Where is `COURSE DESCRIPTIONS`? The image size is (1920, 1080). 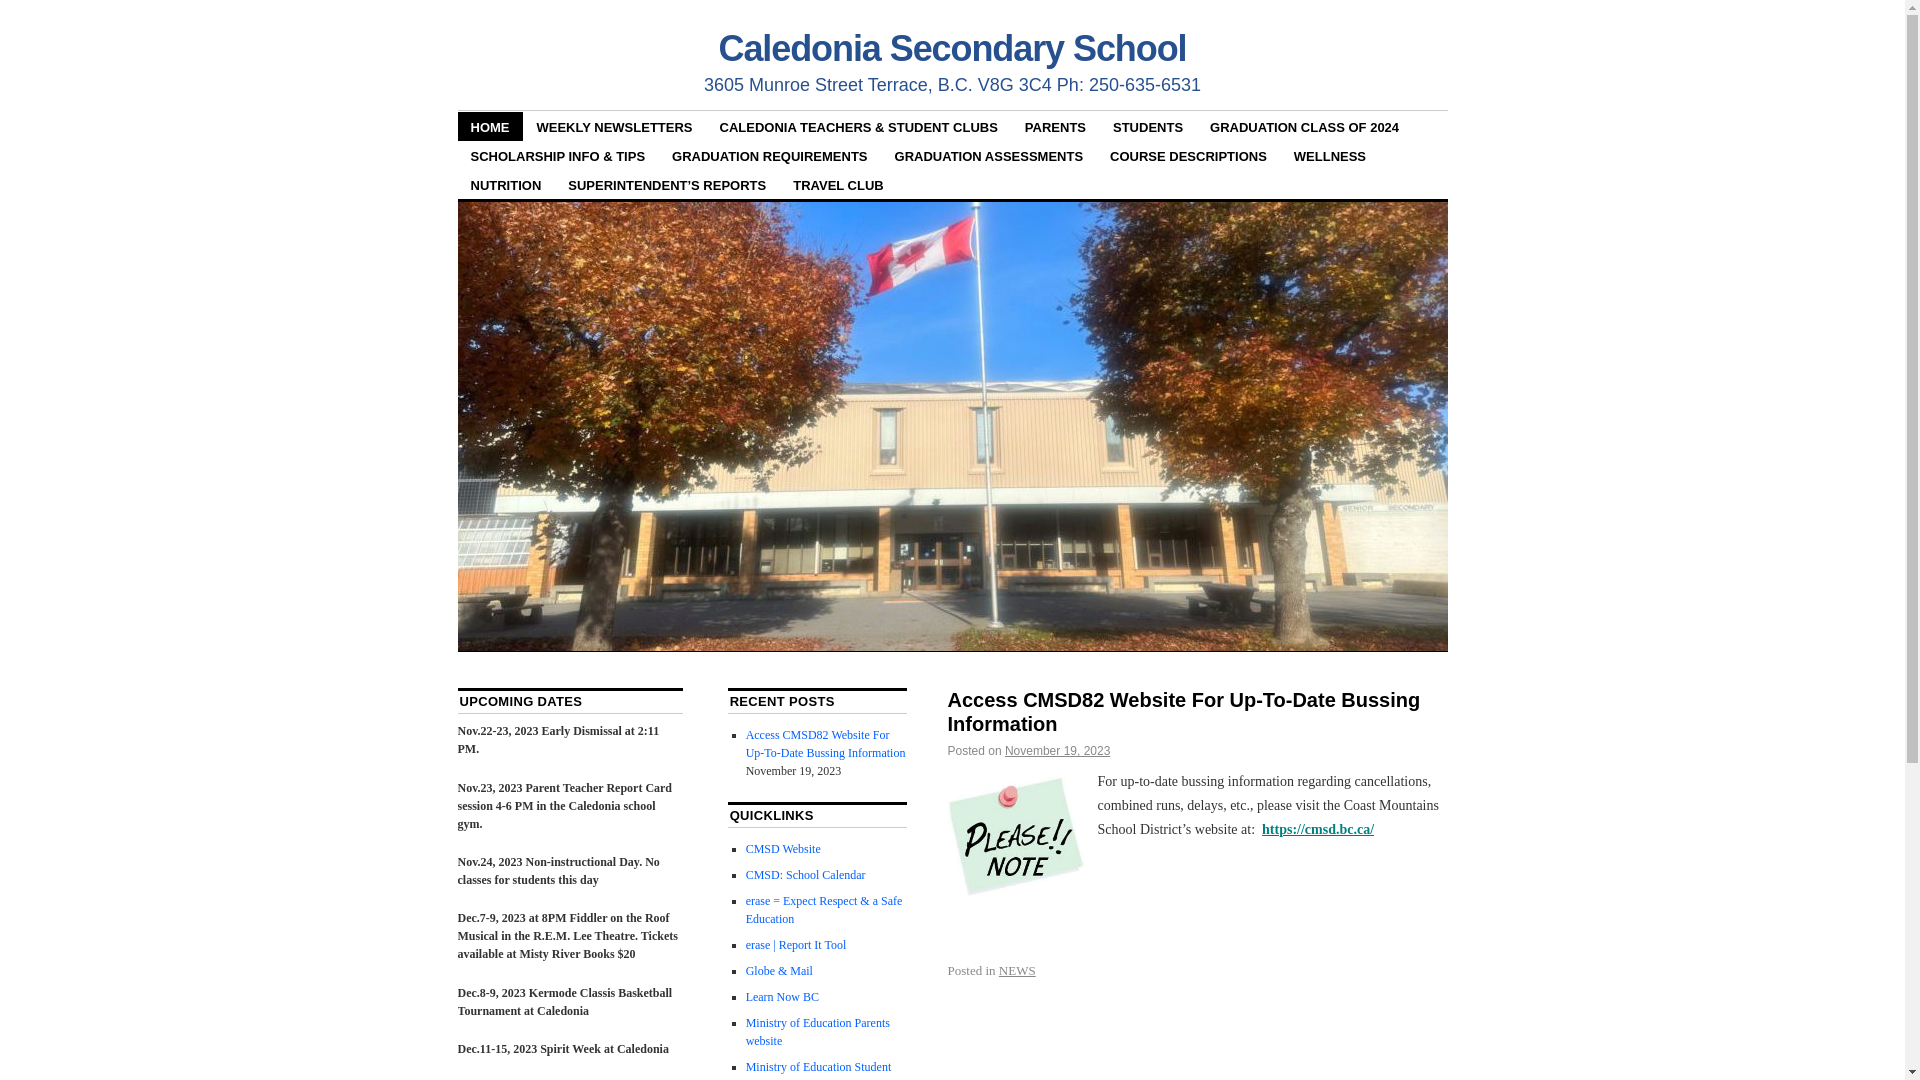 COURSE DESCRIPTIONS is located at coordinates (1188, 156).